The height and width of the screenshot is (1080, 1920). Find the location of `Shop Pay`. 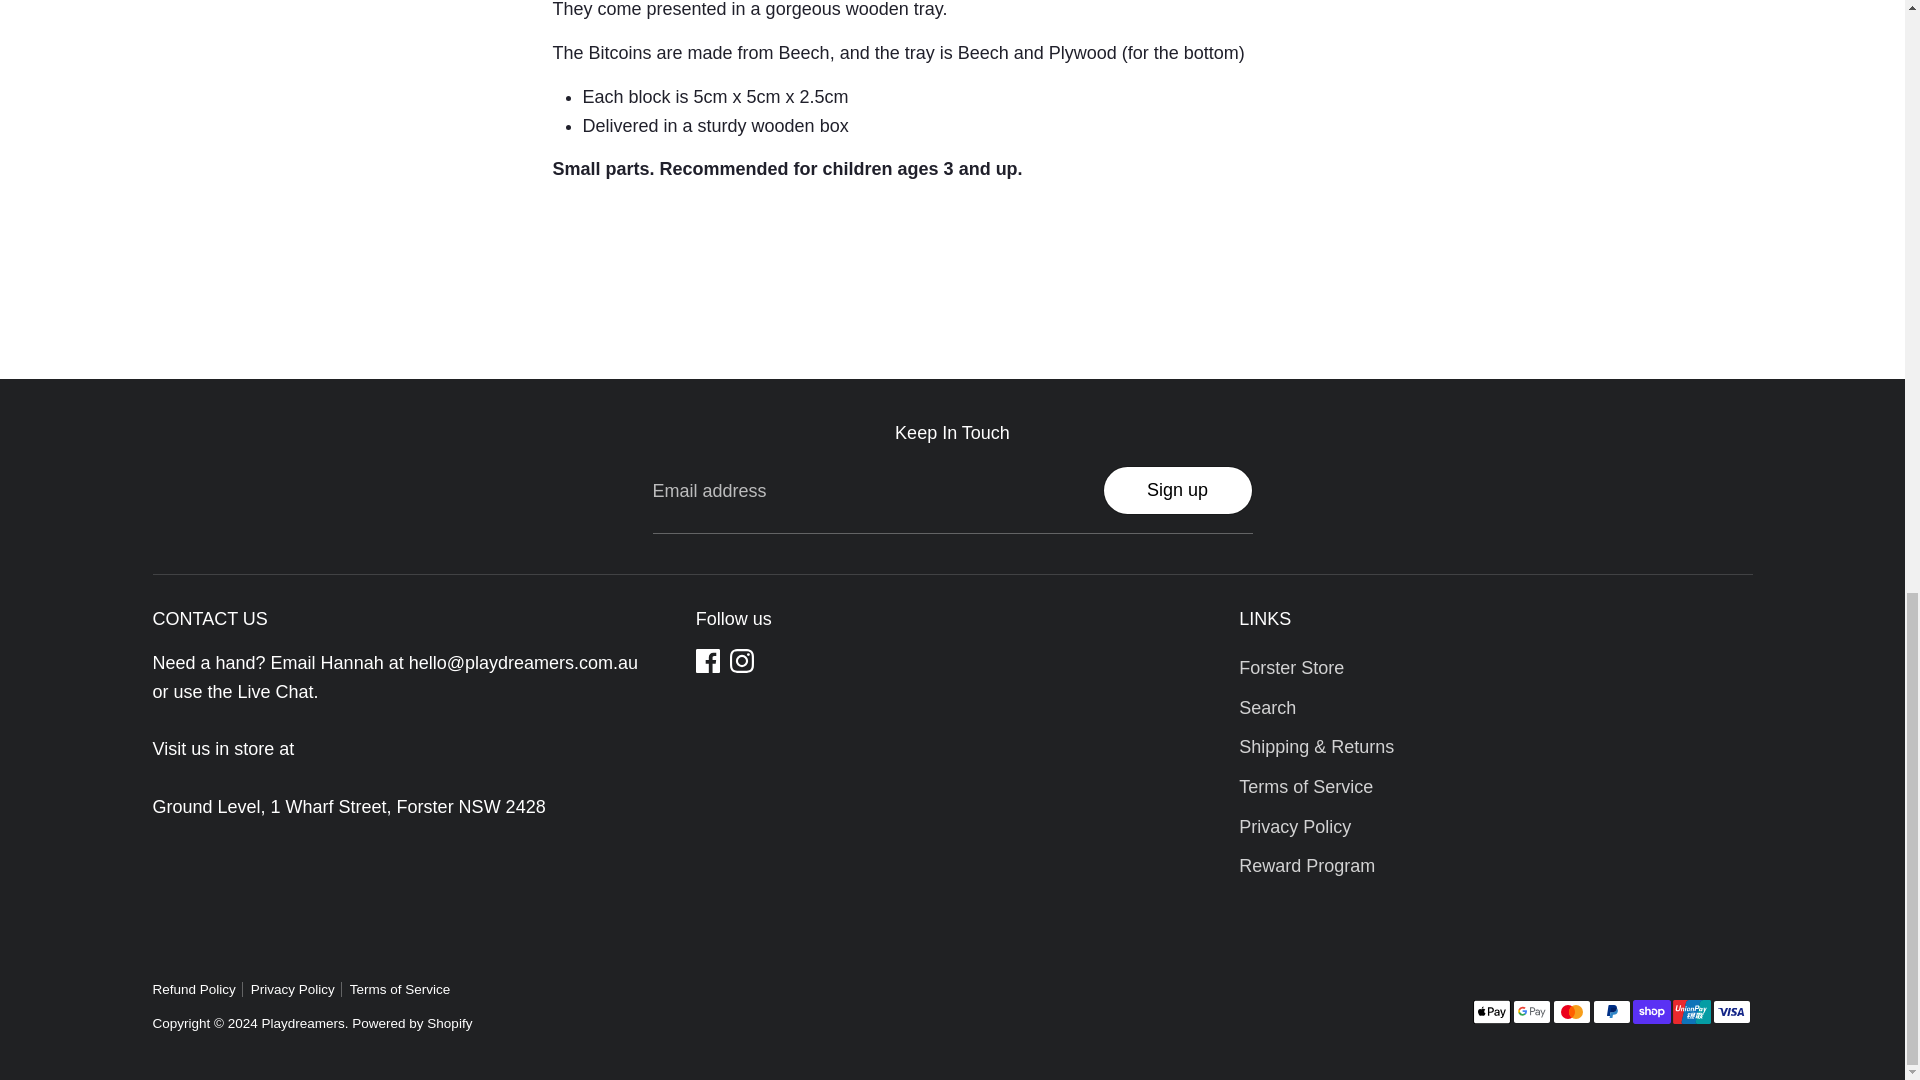

Shop Pay is located at coordinates (1651, 1012).